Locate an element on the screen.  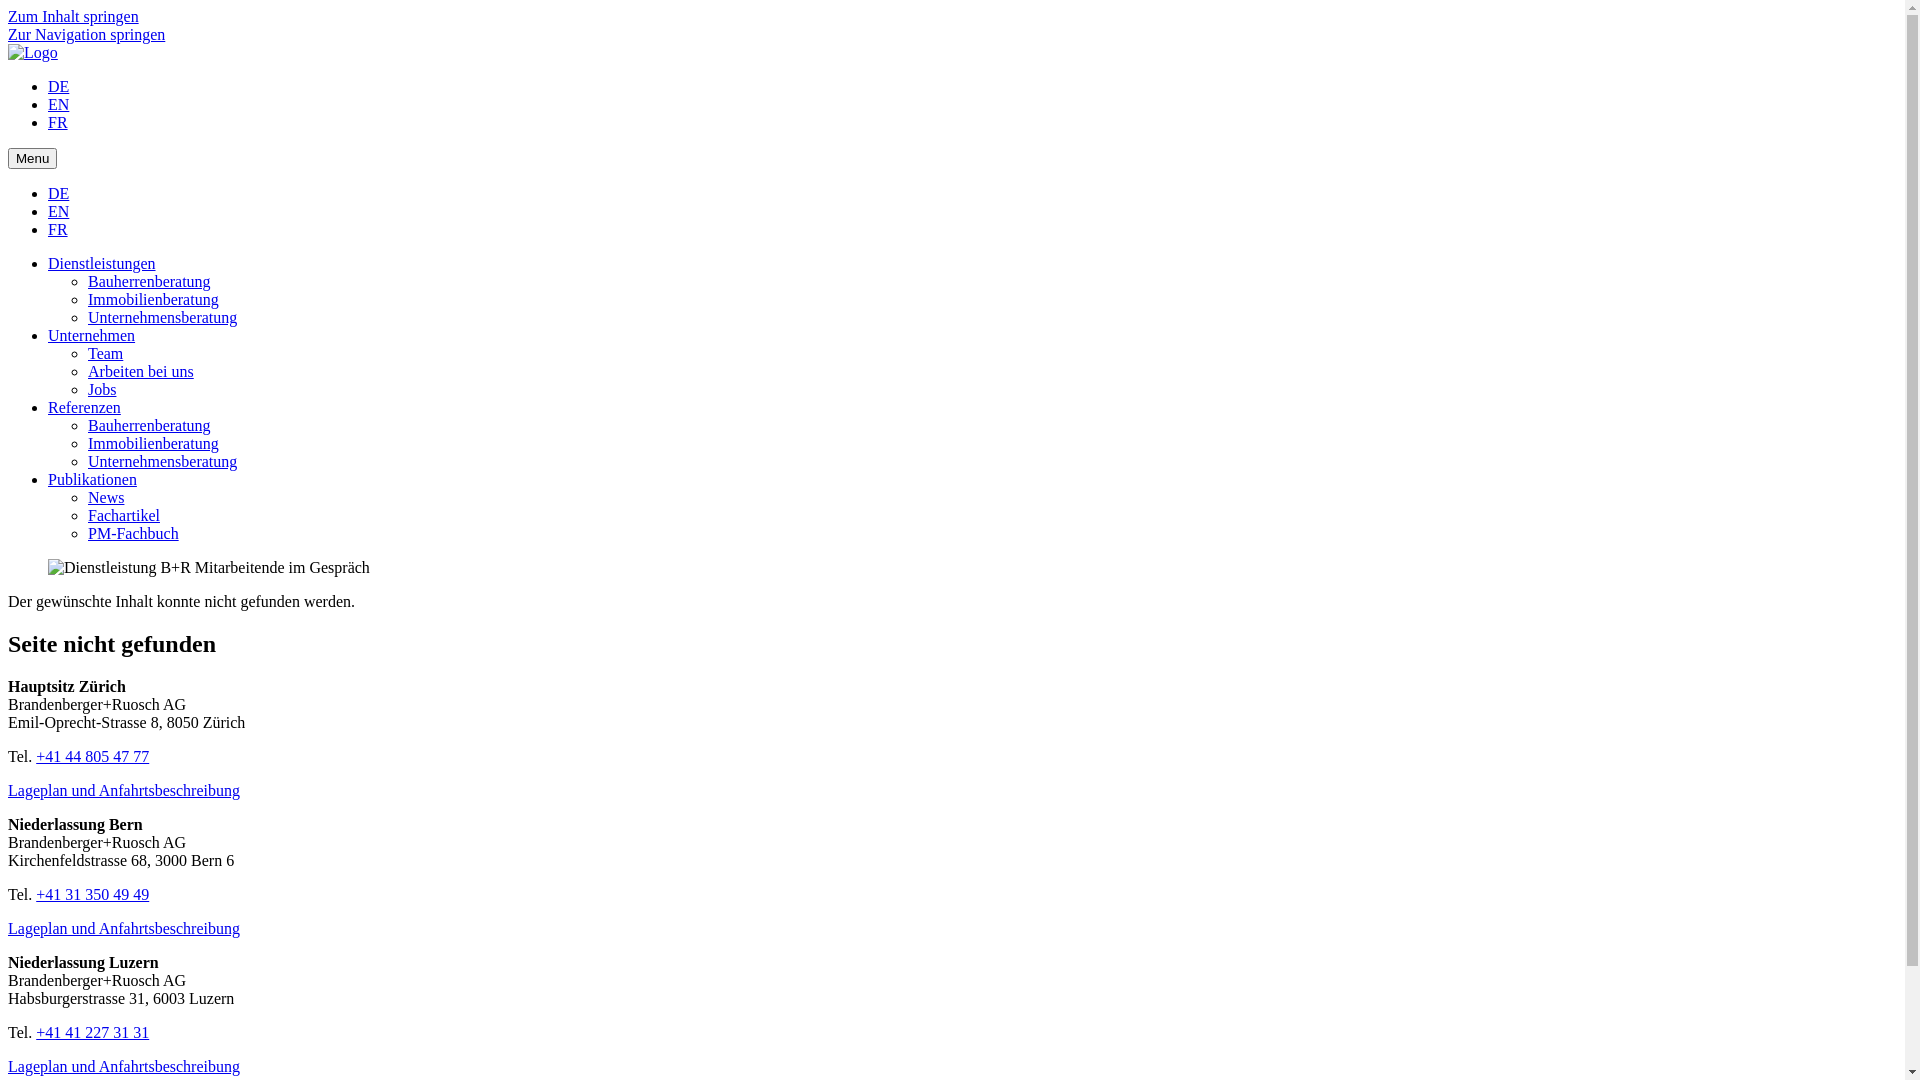
Zum Inhalt springen is located at coordinates (74, 16).